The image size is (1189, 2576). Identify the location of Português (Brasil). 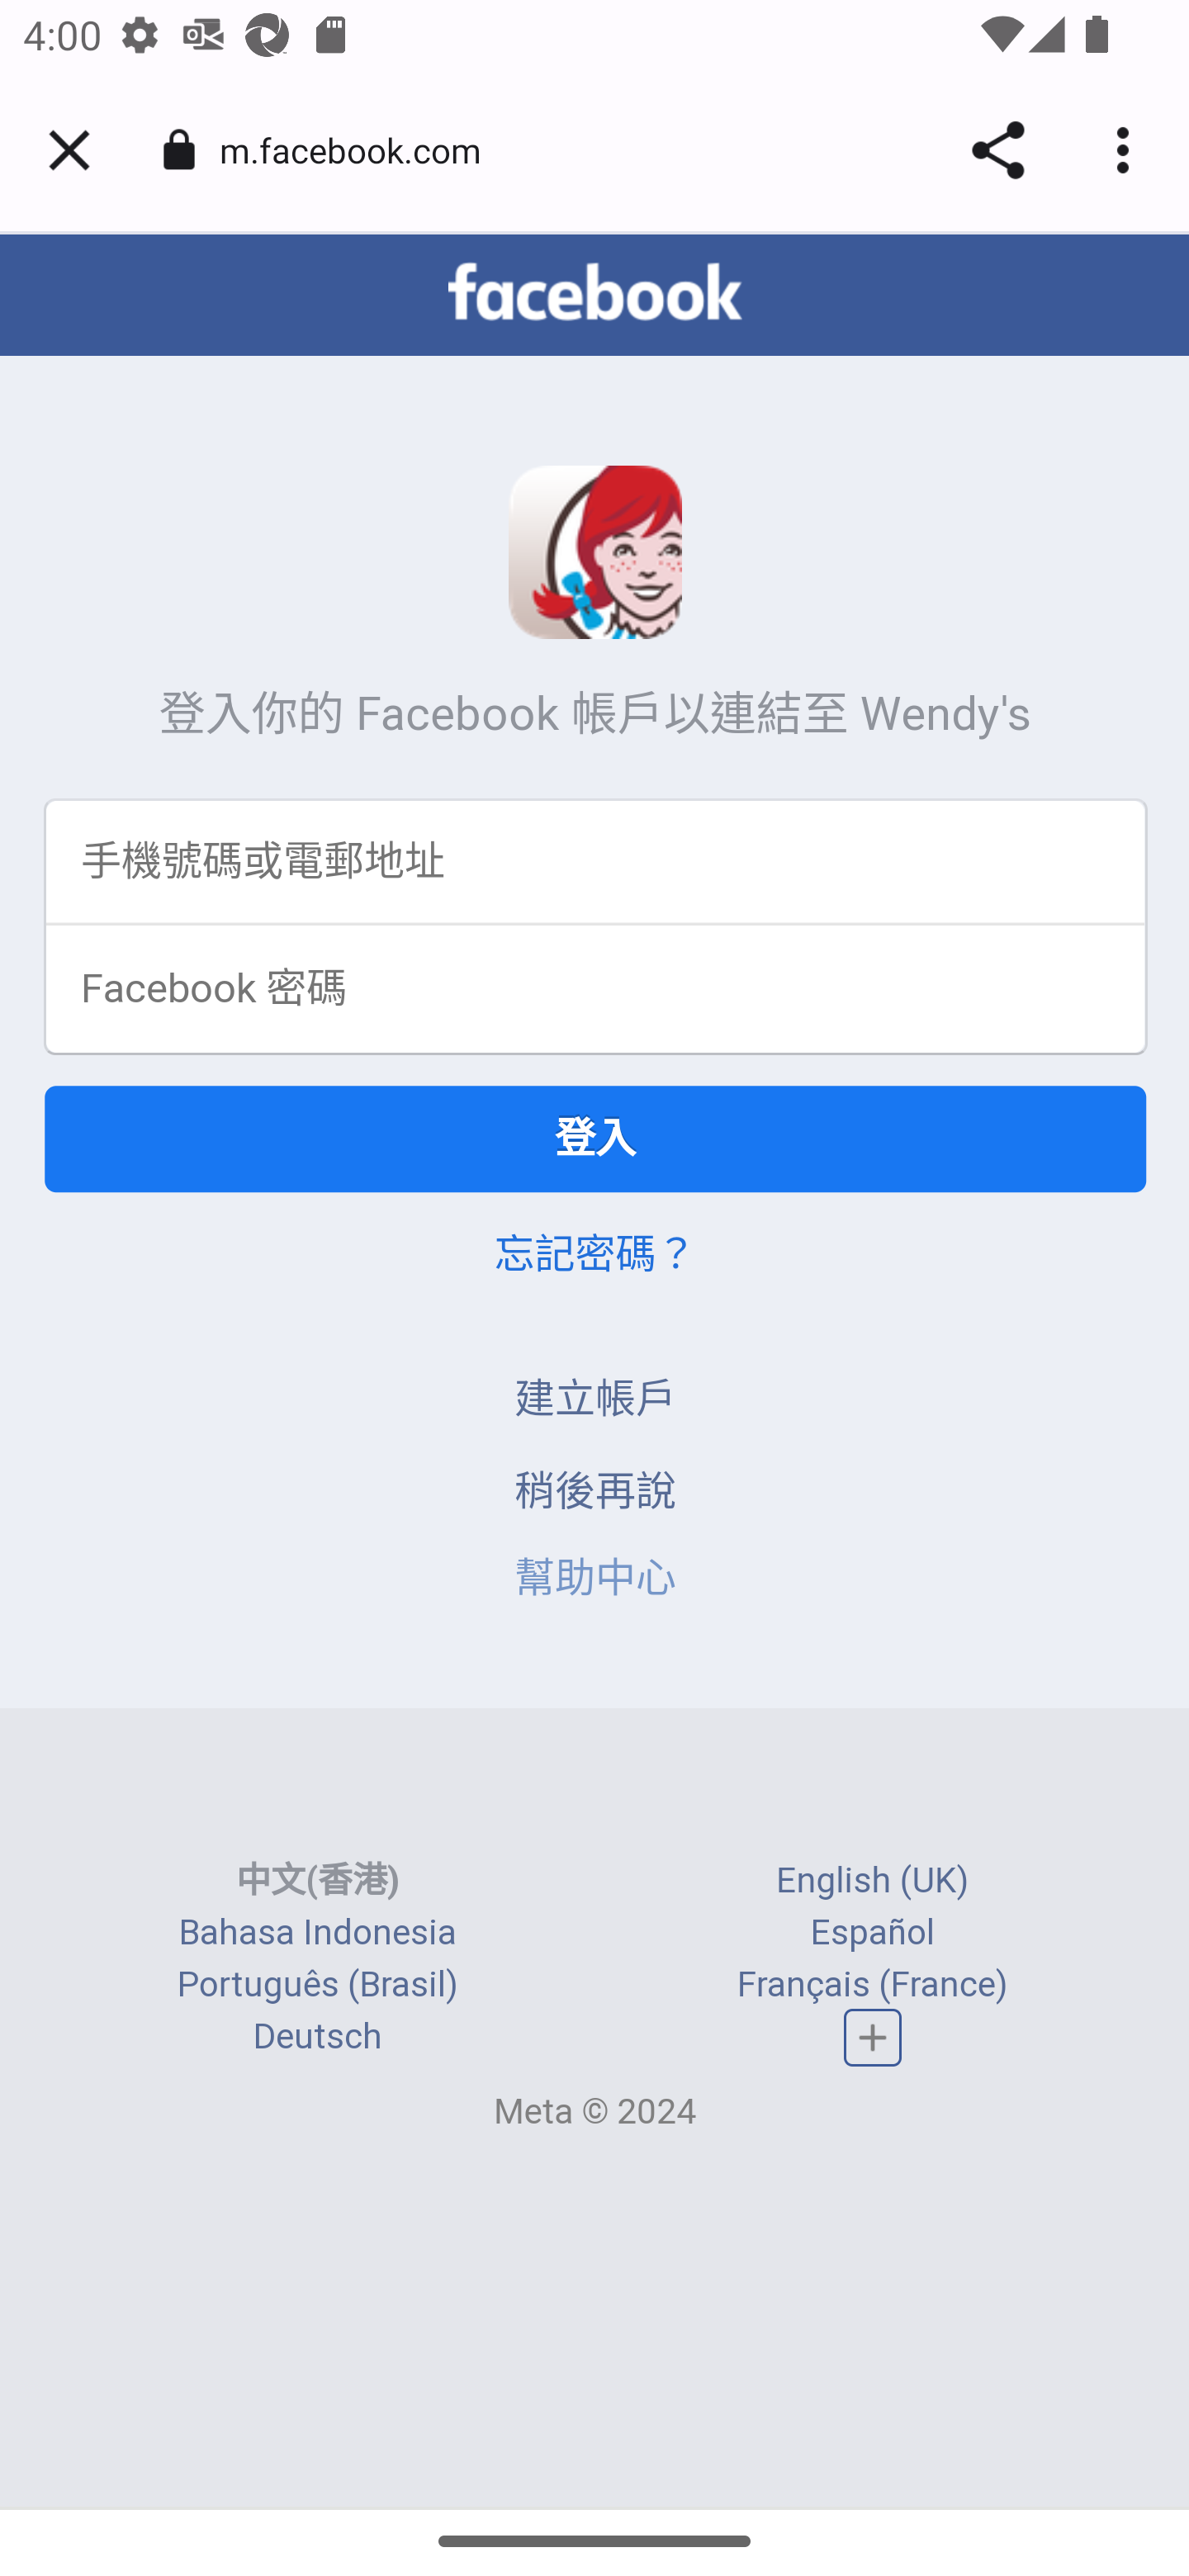
(317, 1986).